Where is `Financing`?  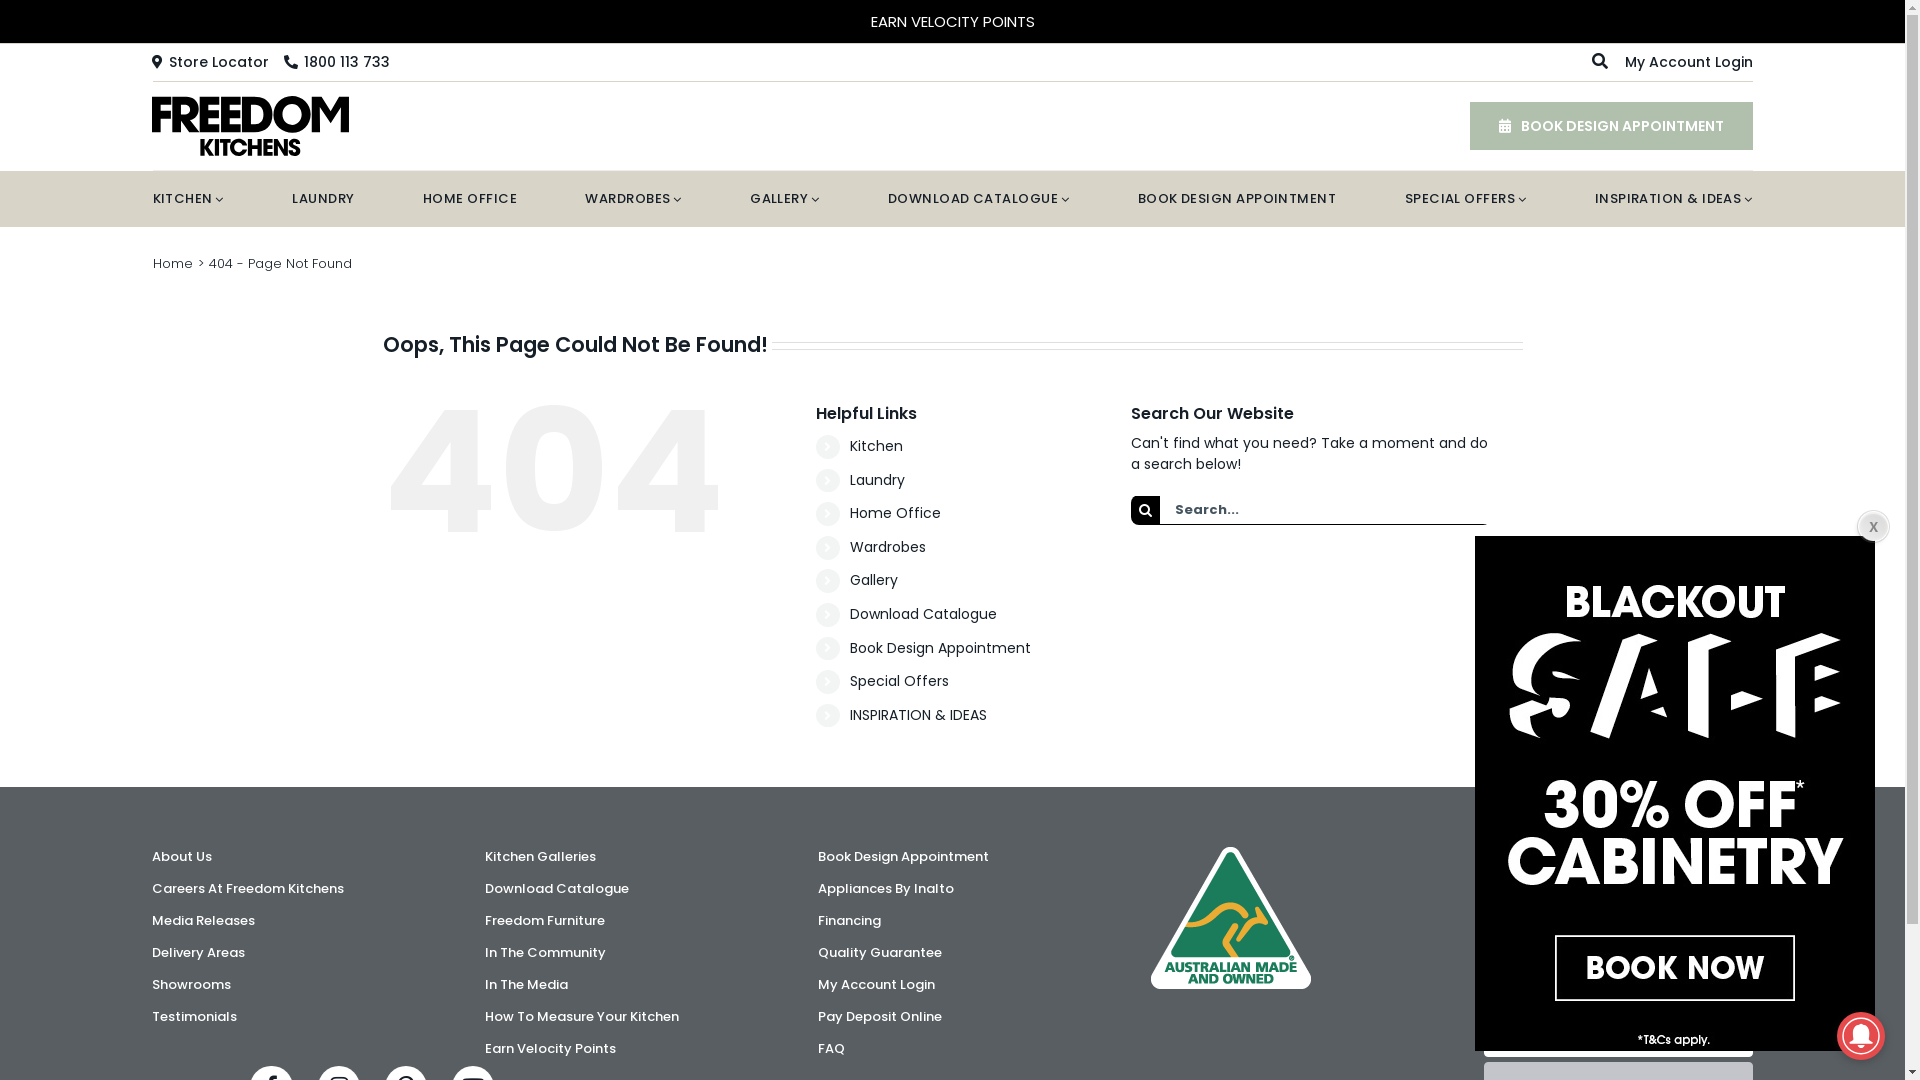 Financing is located at coordinates (952, 921).